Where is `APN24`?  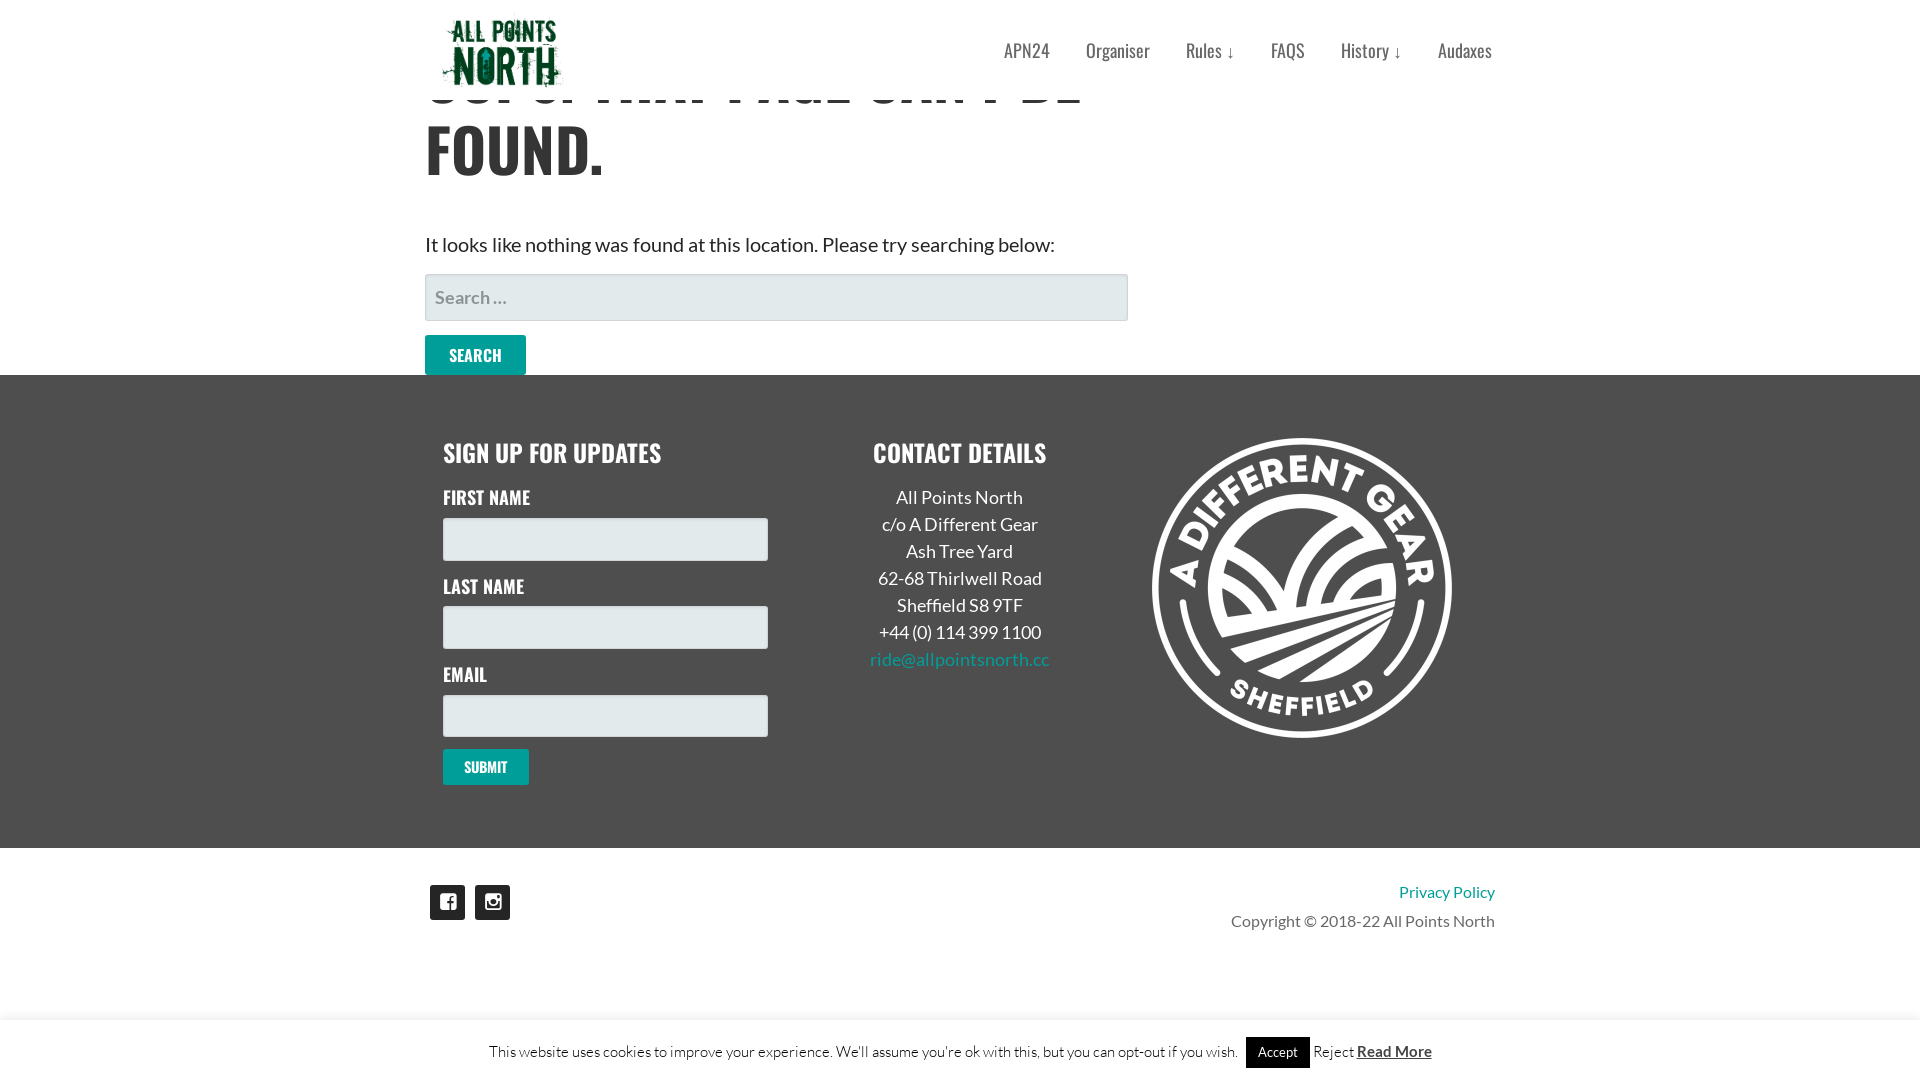 APN24 is located at coordinates (1027, 50).